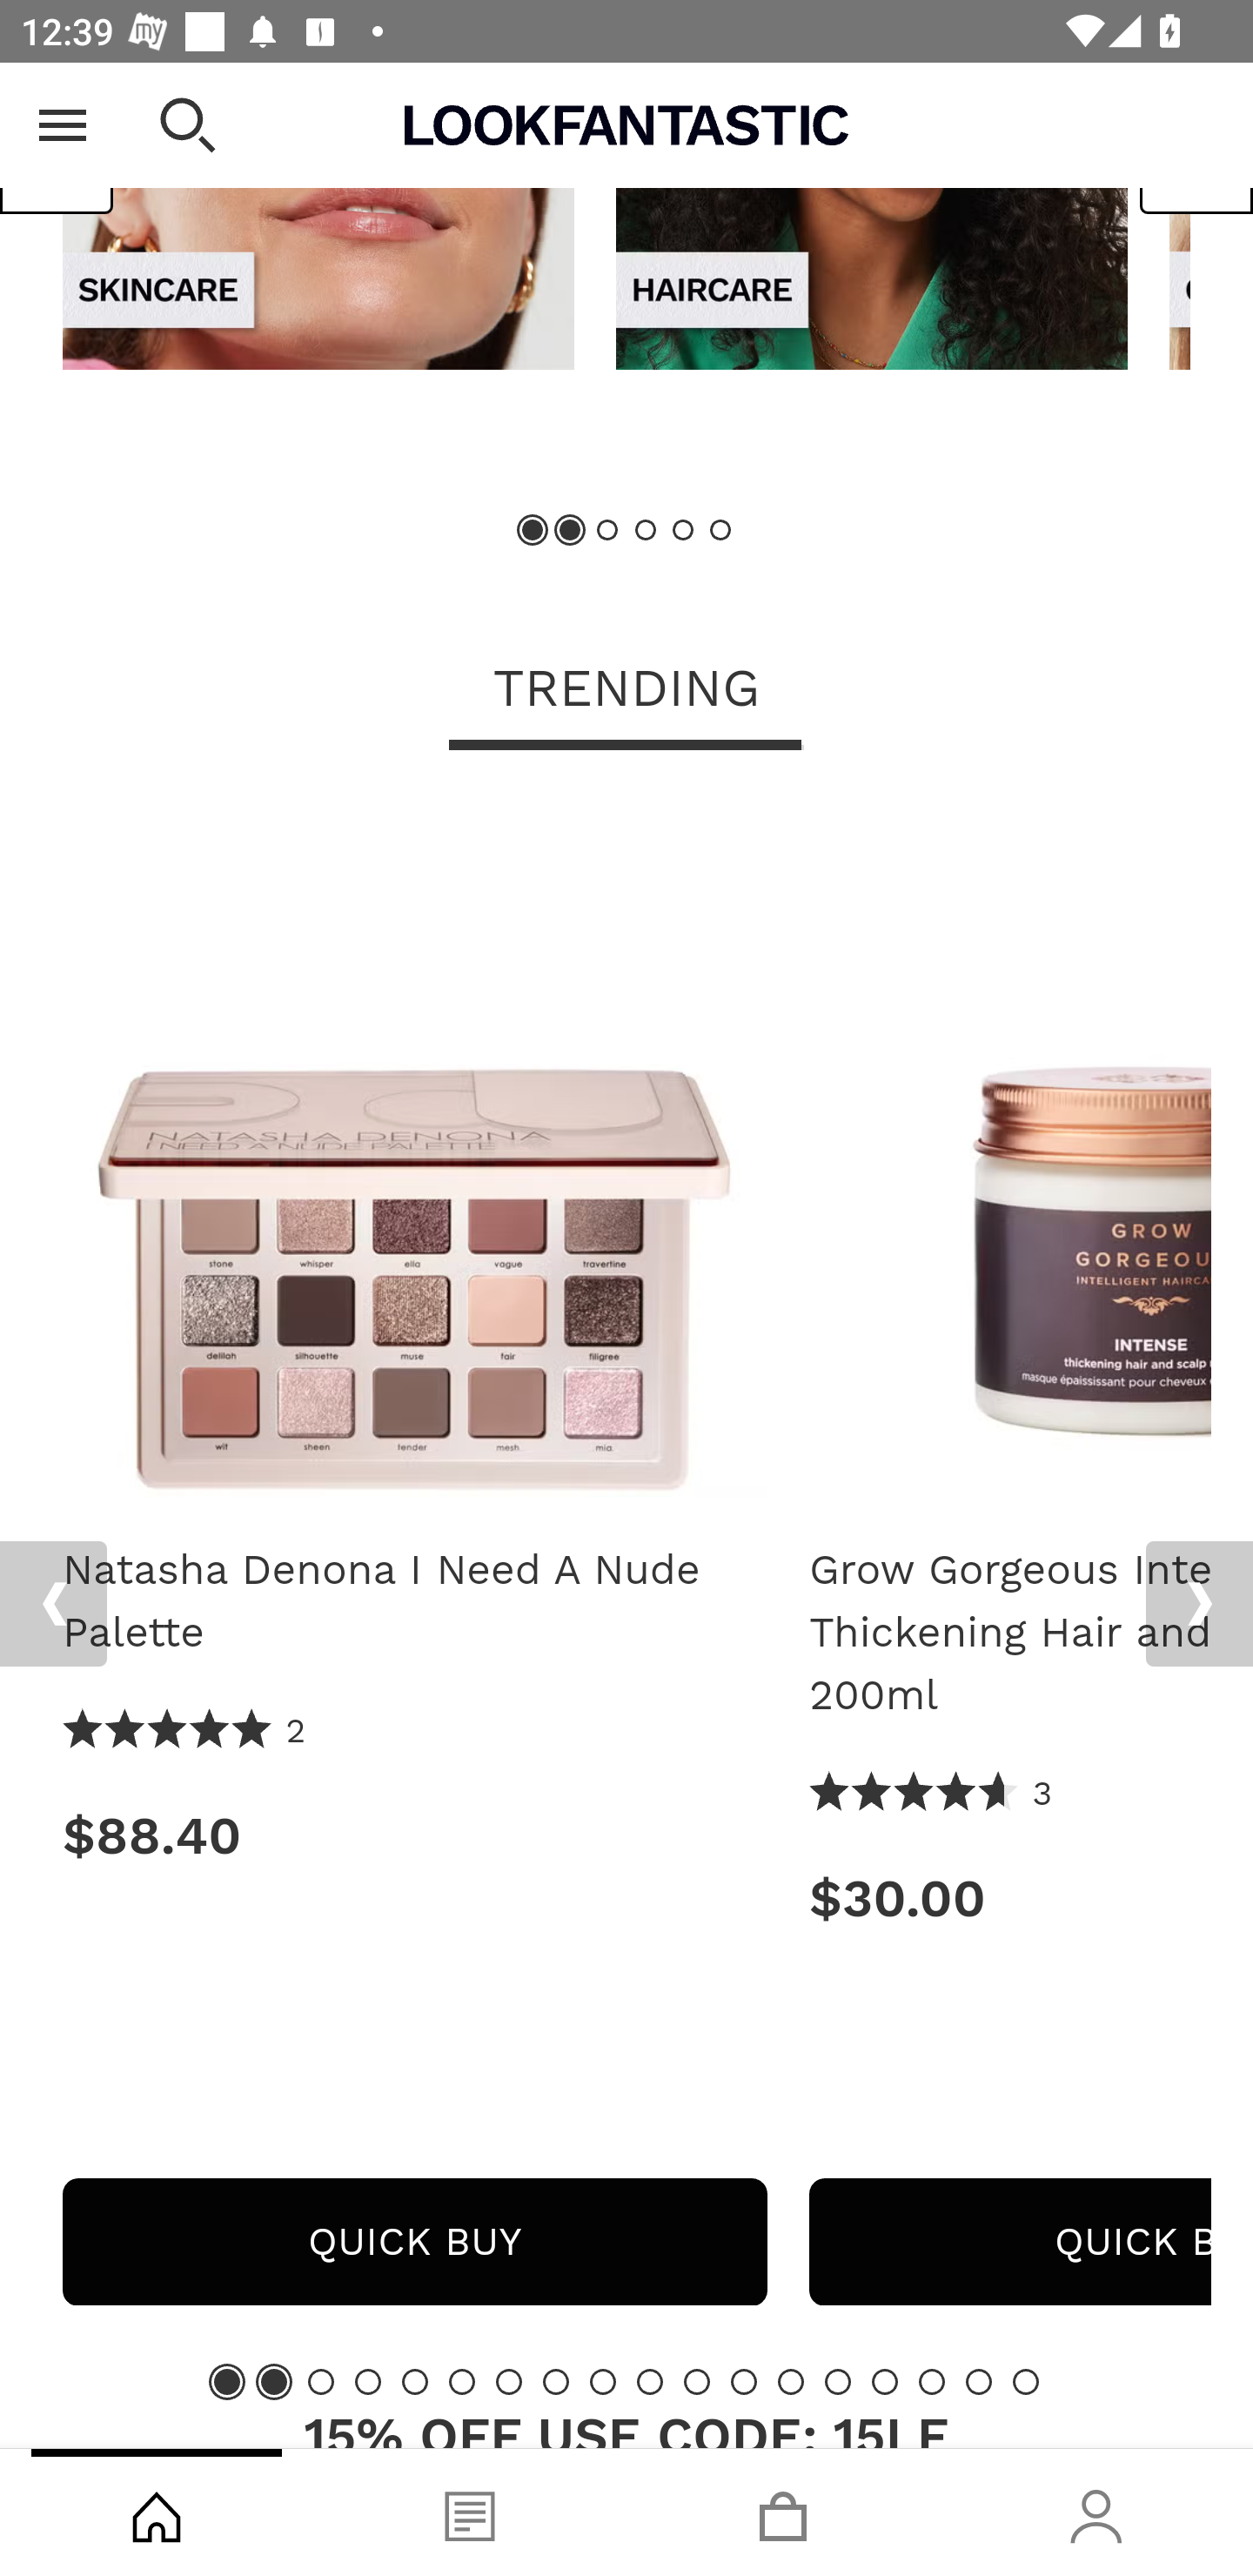 Image resolution: width=1253 pixels, height=2576 pixels. What do you see at coordinates (837, 2381) in the screenshot?
I see `Slide 14` at bounding box center [837, 2381].